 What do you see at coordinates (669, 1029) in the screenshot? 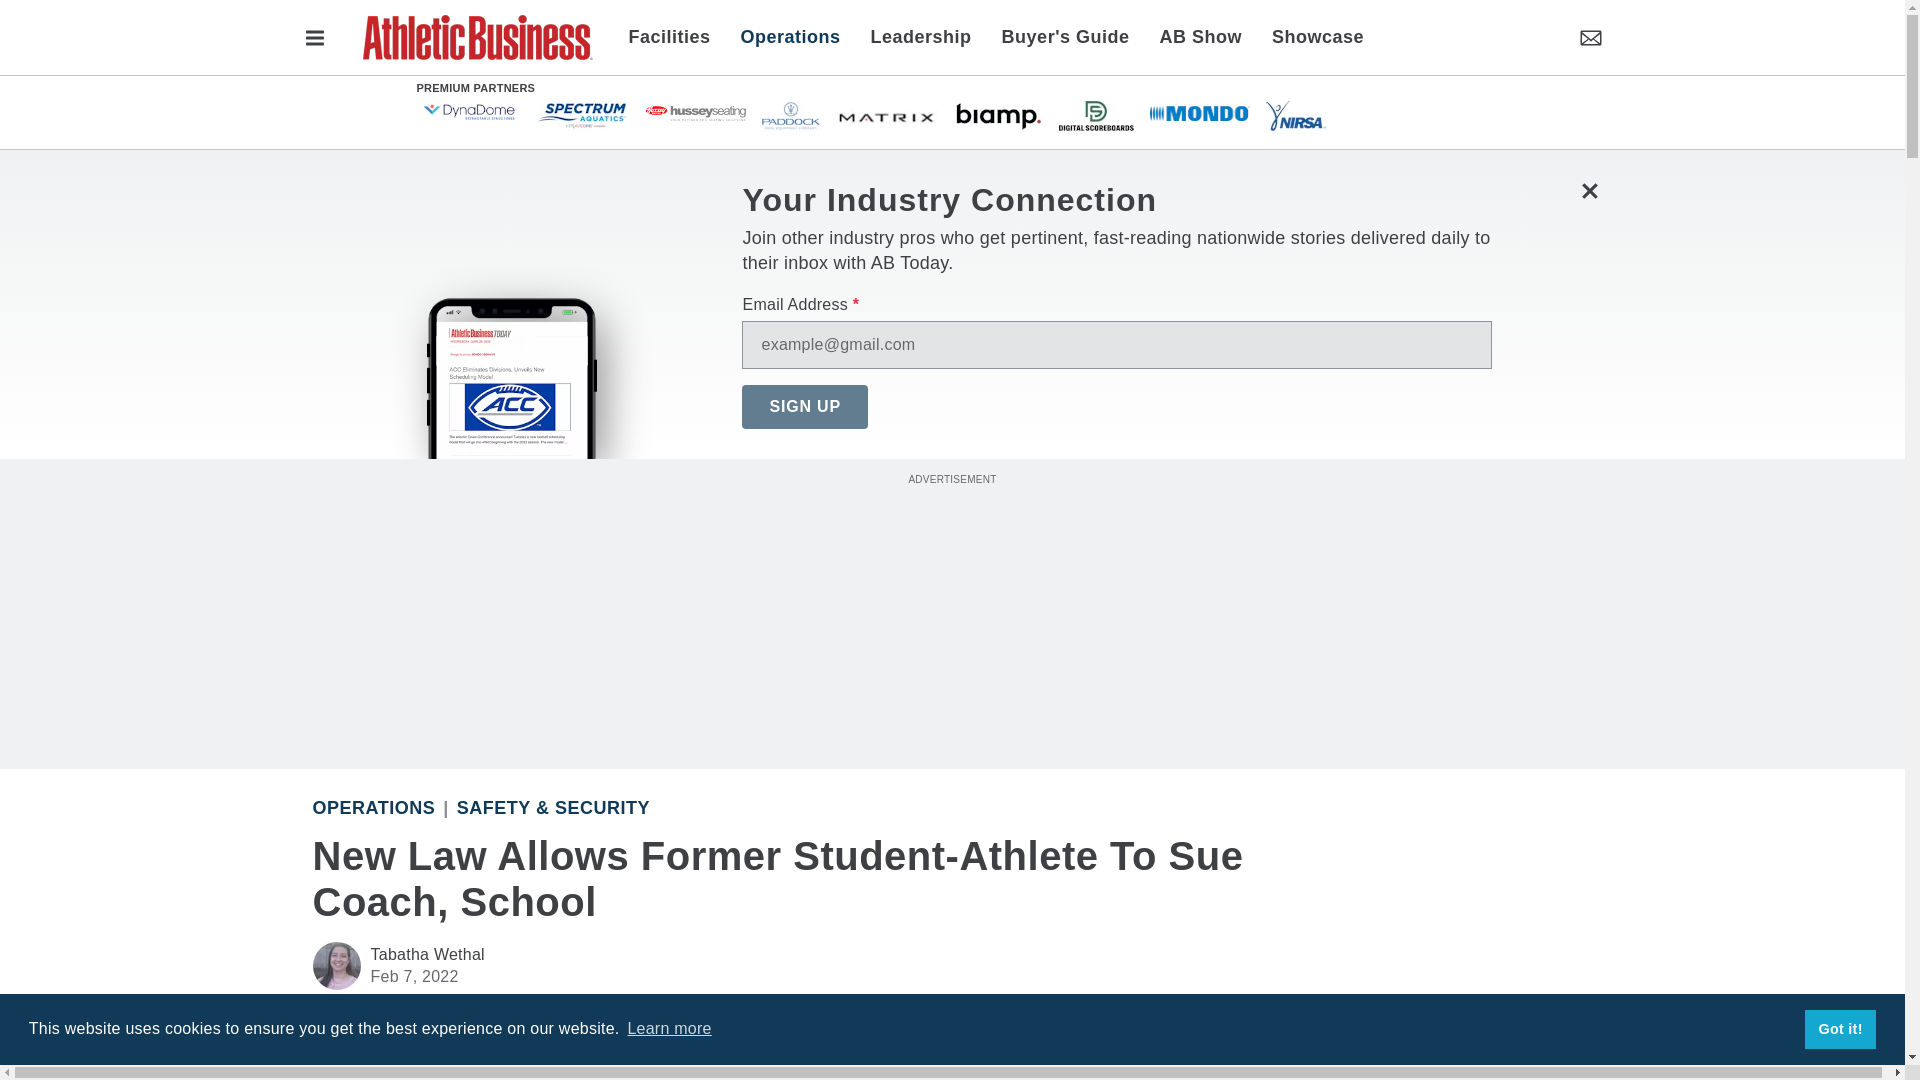
I see `Learn more` at bounding box center [669, 1029].